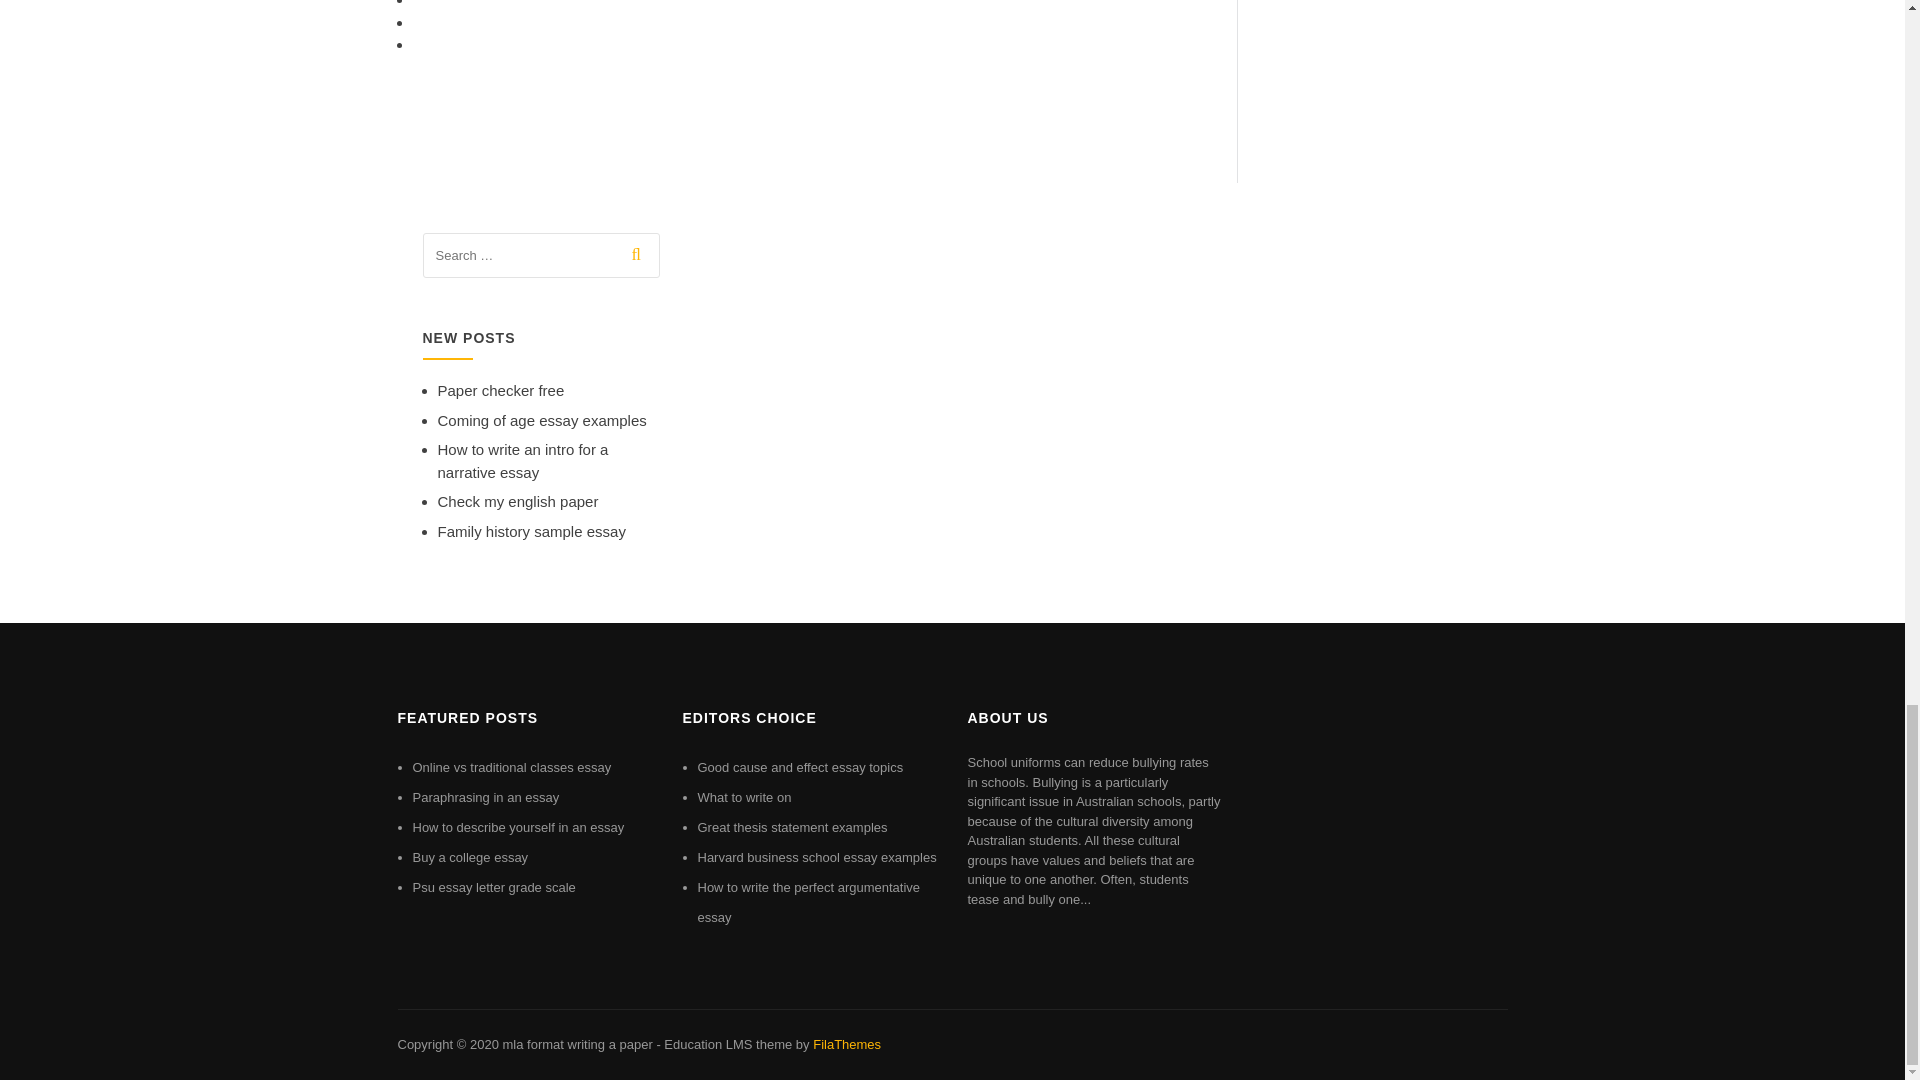 The height and width of the screenshot is (1080, 1920). I want to click on How to write an intro for a narrative essay, so click(522, 460).